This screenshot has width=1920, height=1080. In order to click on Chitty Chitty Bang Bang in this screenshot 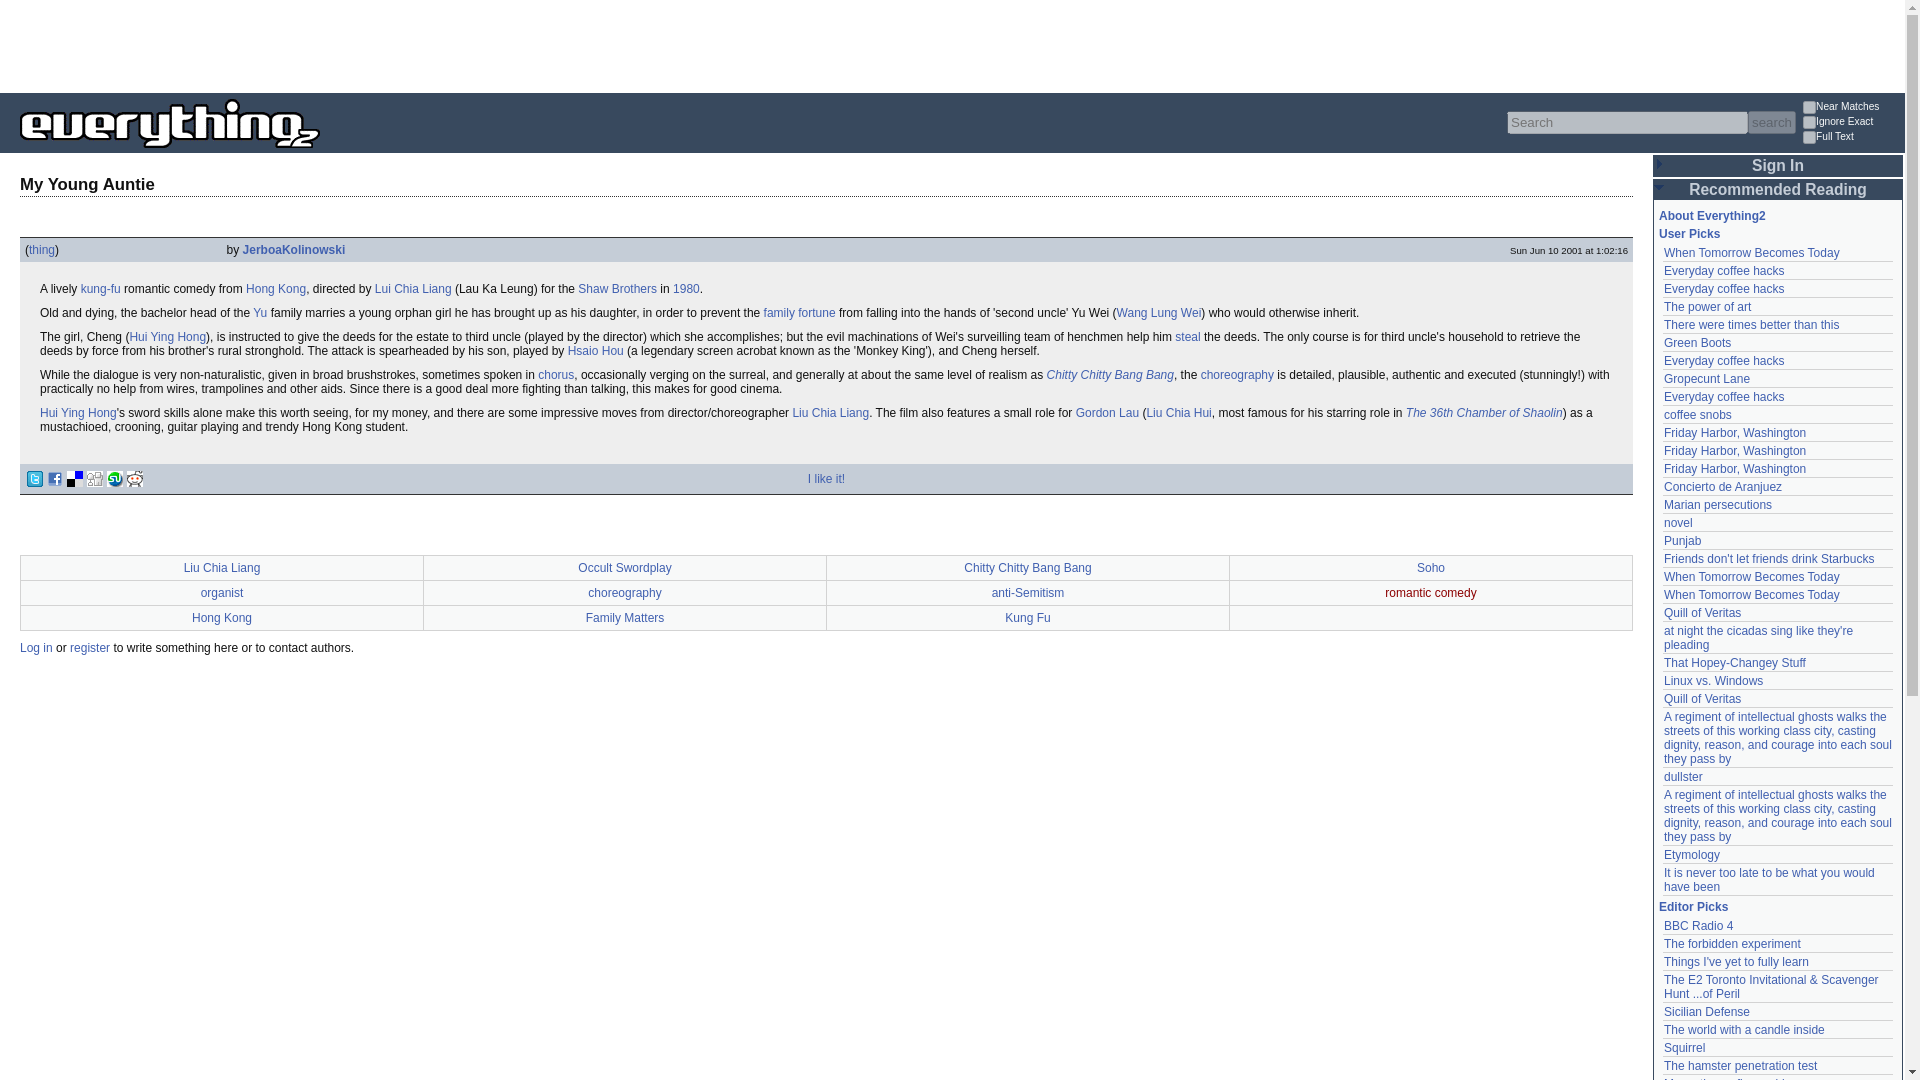, I will do `click(1110, 375)`.